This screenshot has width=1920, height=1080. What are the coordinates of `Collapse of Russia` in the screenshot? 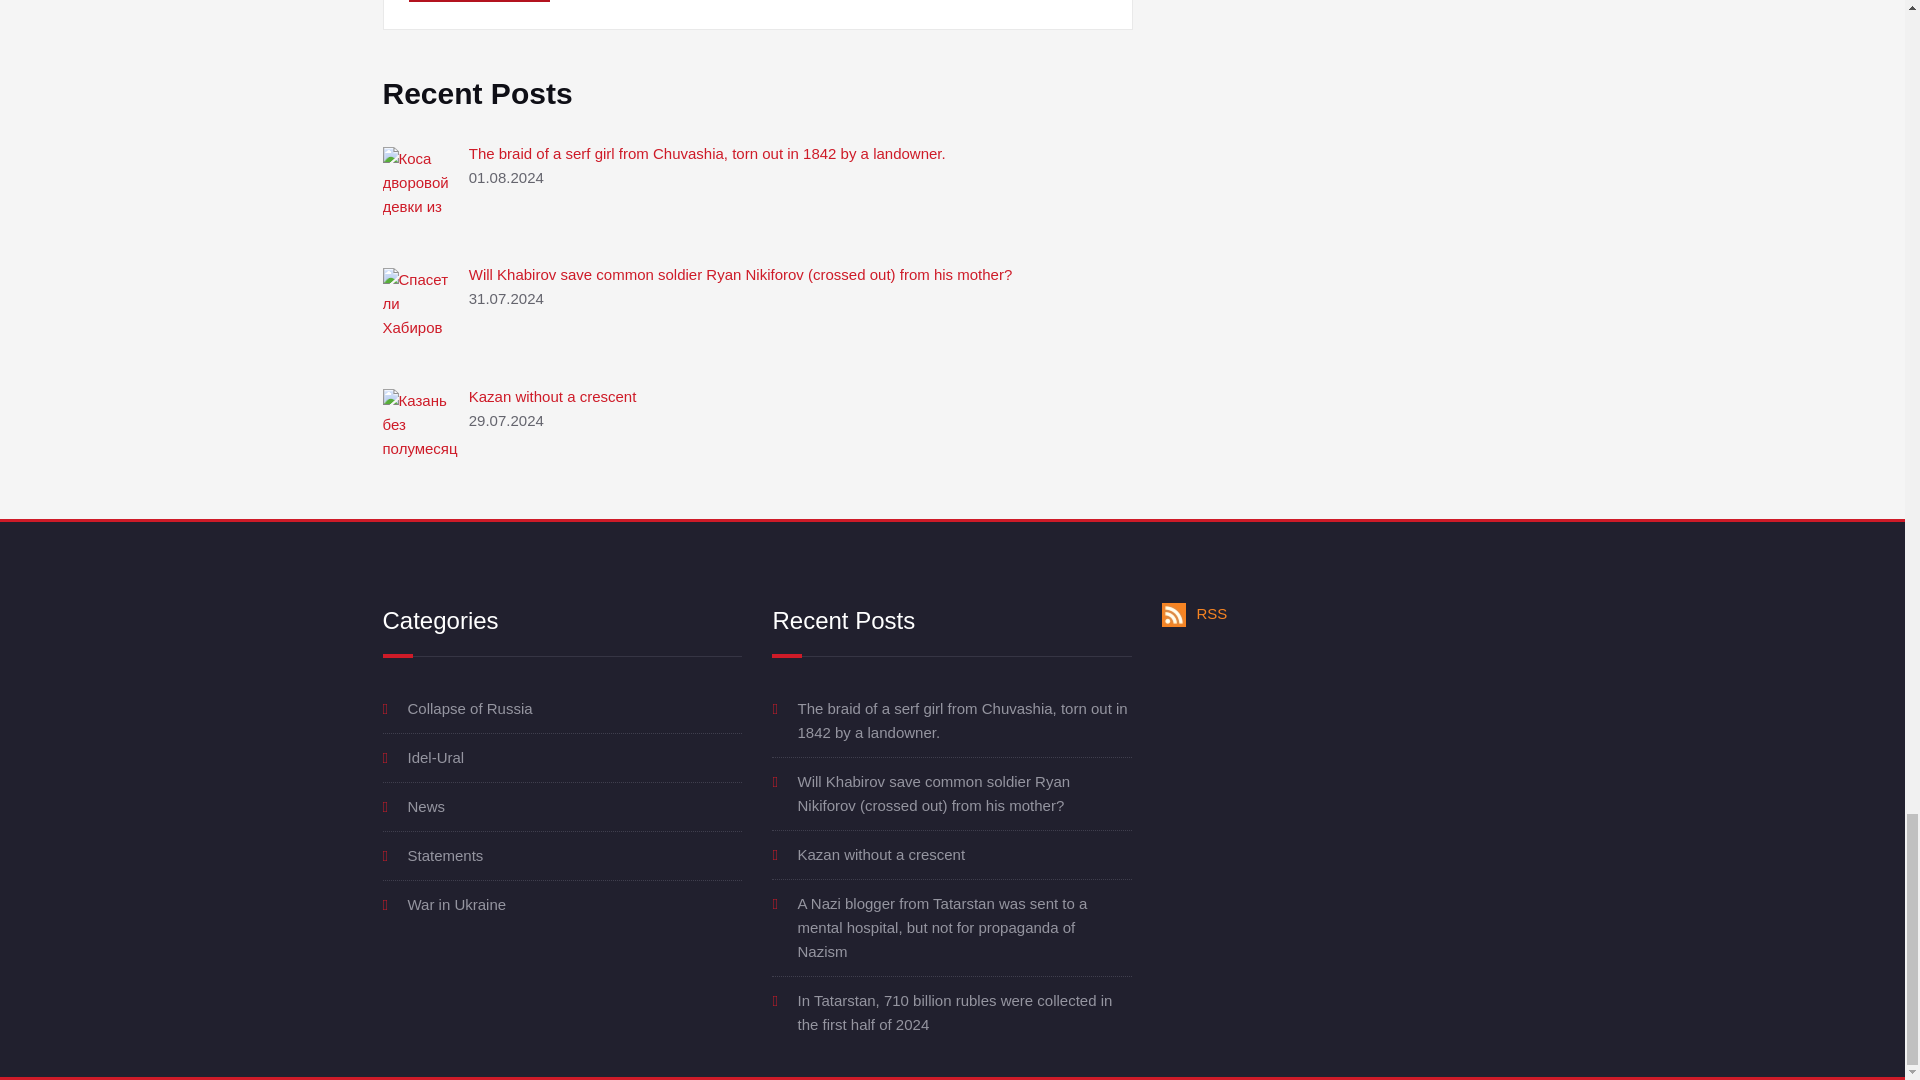 It's located at (470, 708).